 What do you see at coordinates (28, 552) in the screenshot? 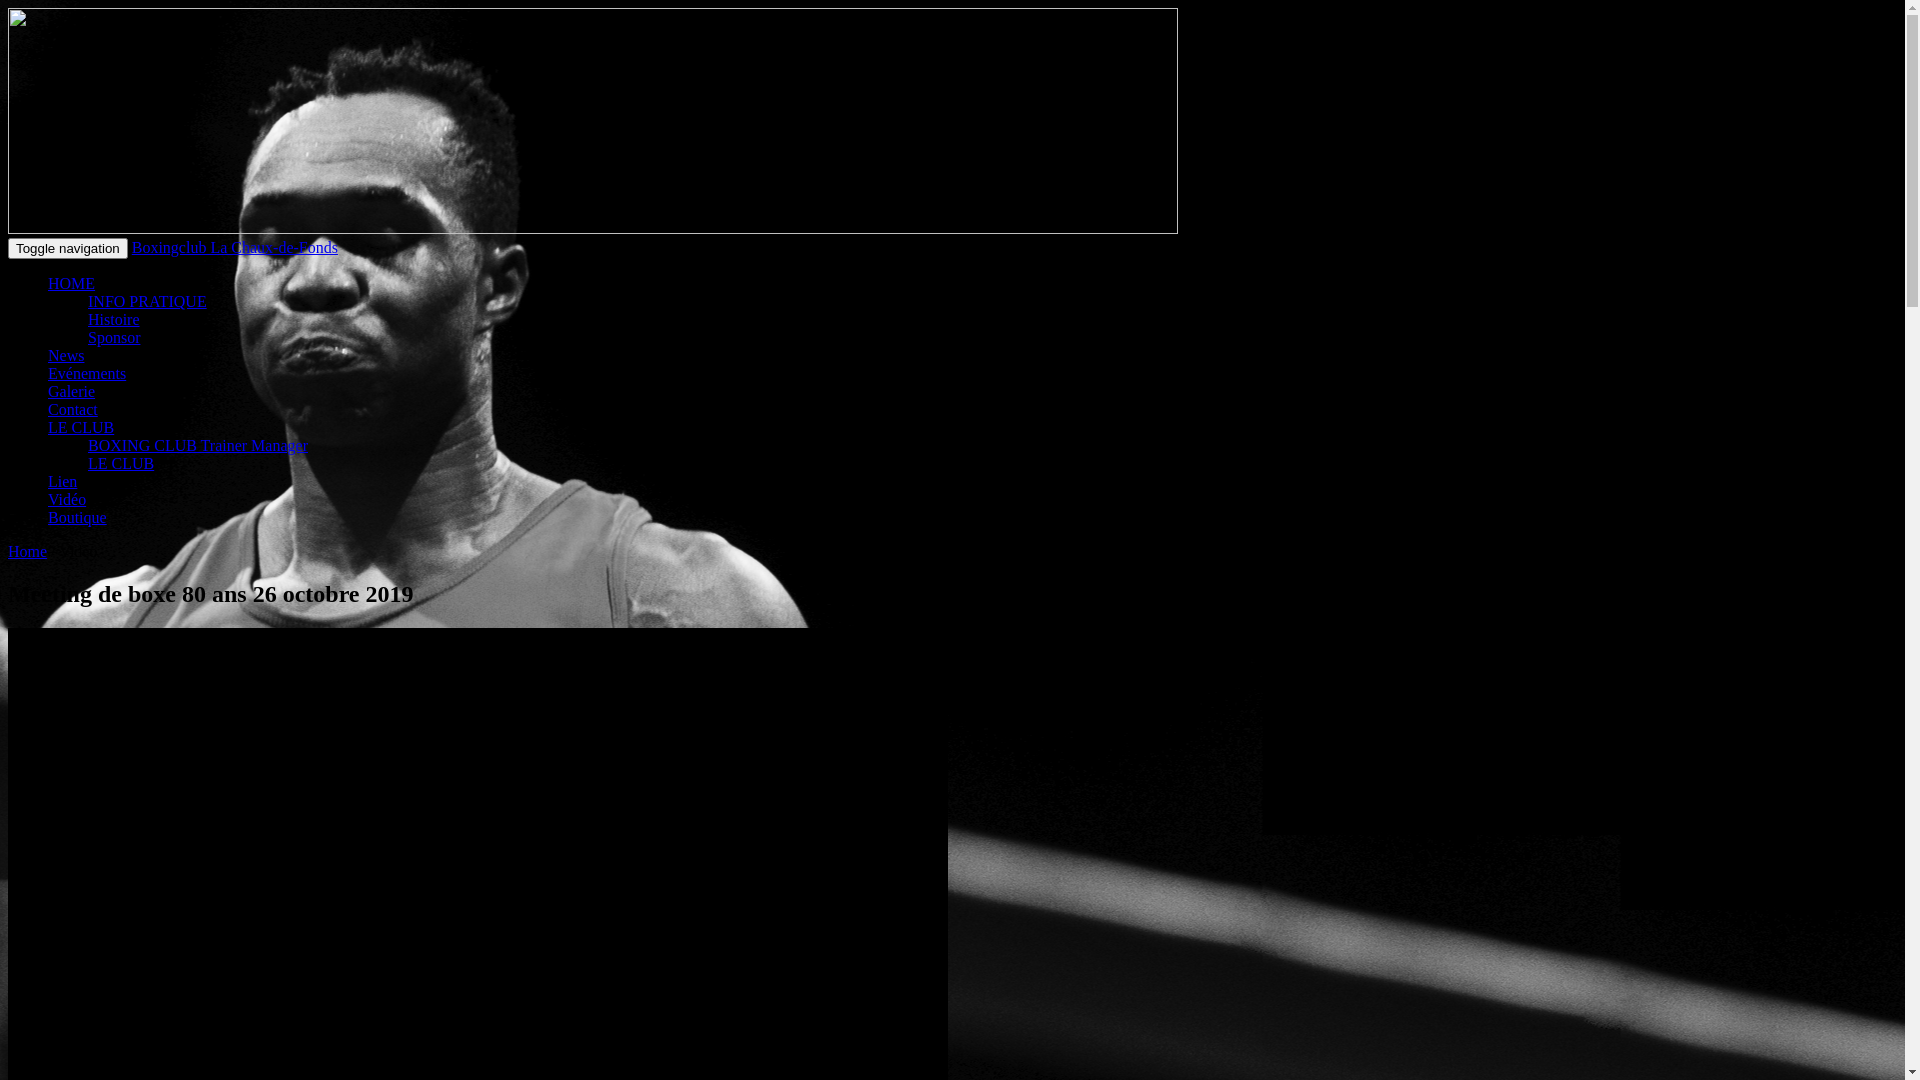
I see `Home` at bounding box center [28, 552].